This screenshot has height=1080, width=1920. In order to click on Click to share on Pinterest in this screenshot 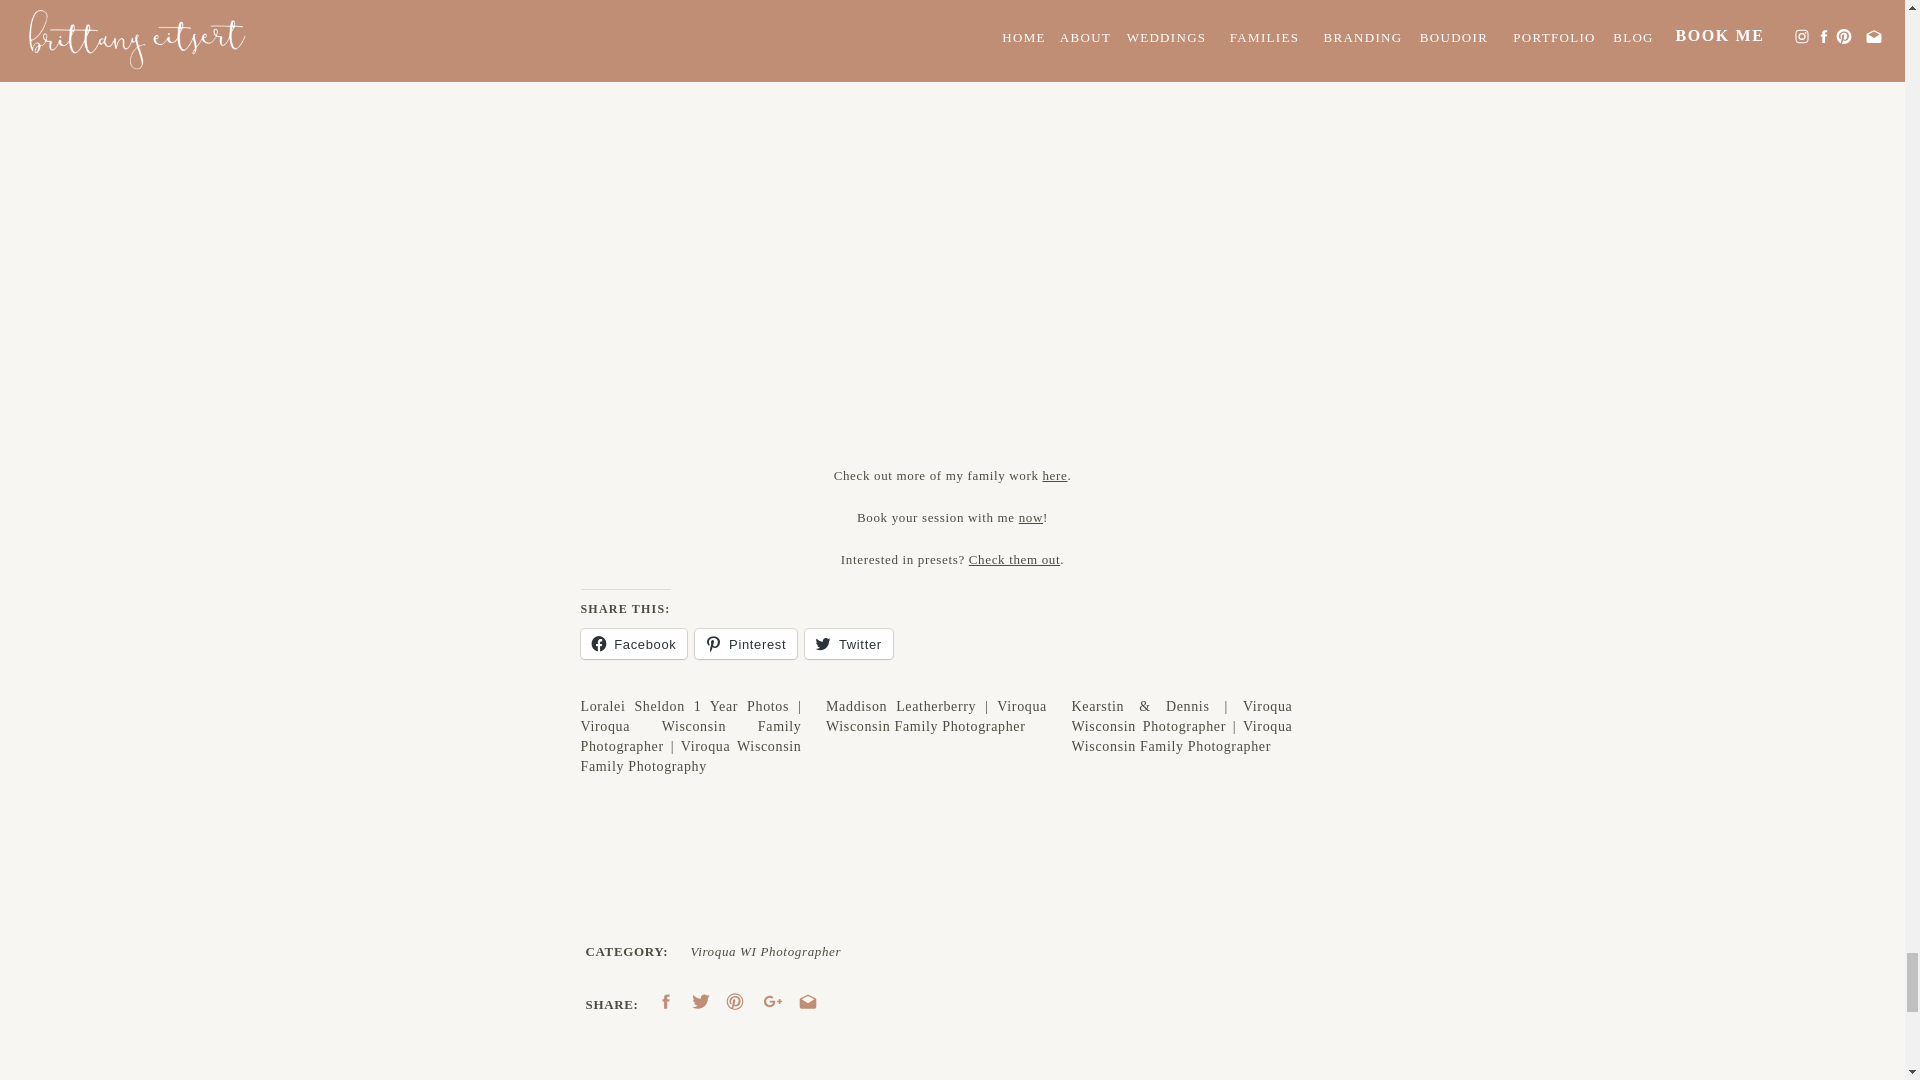, I will do `click(746, 643)`.